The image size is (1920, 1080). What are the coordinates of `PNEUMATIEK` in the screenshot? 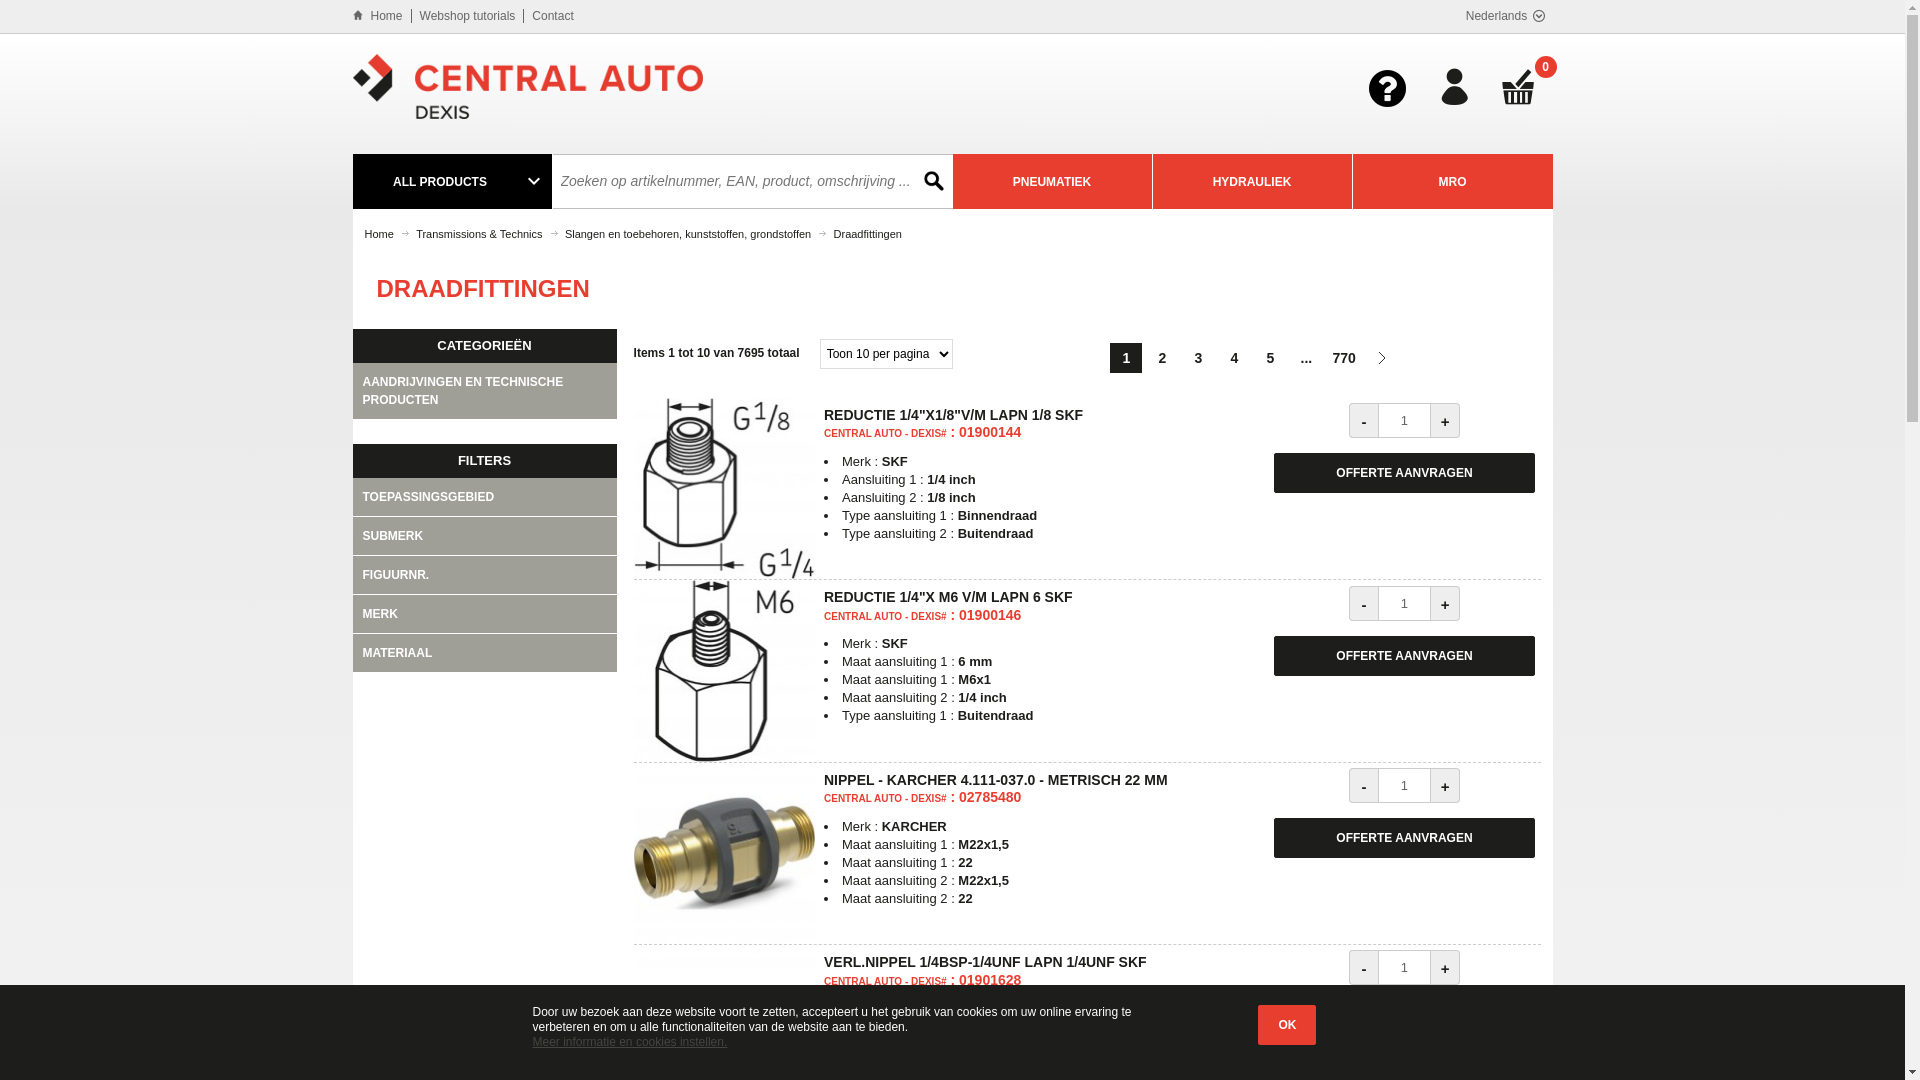 It's located at (1052, 182).